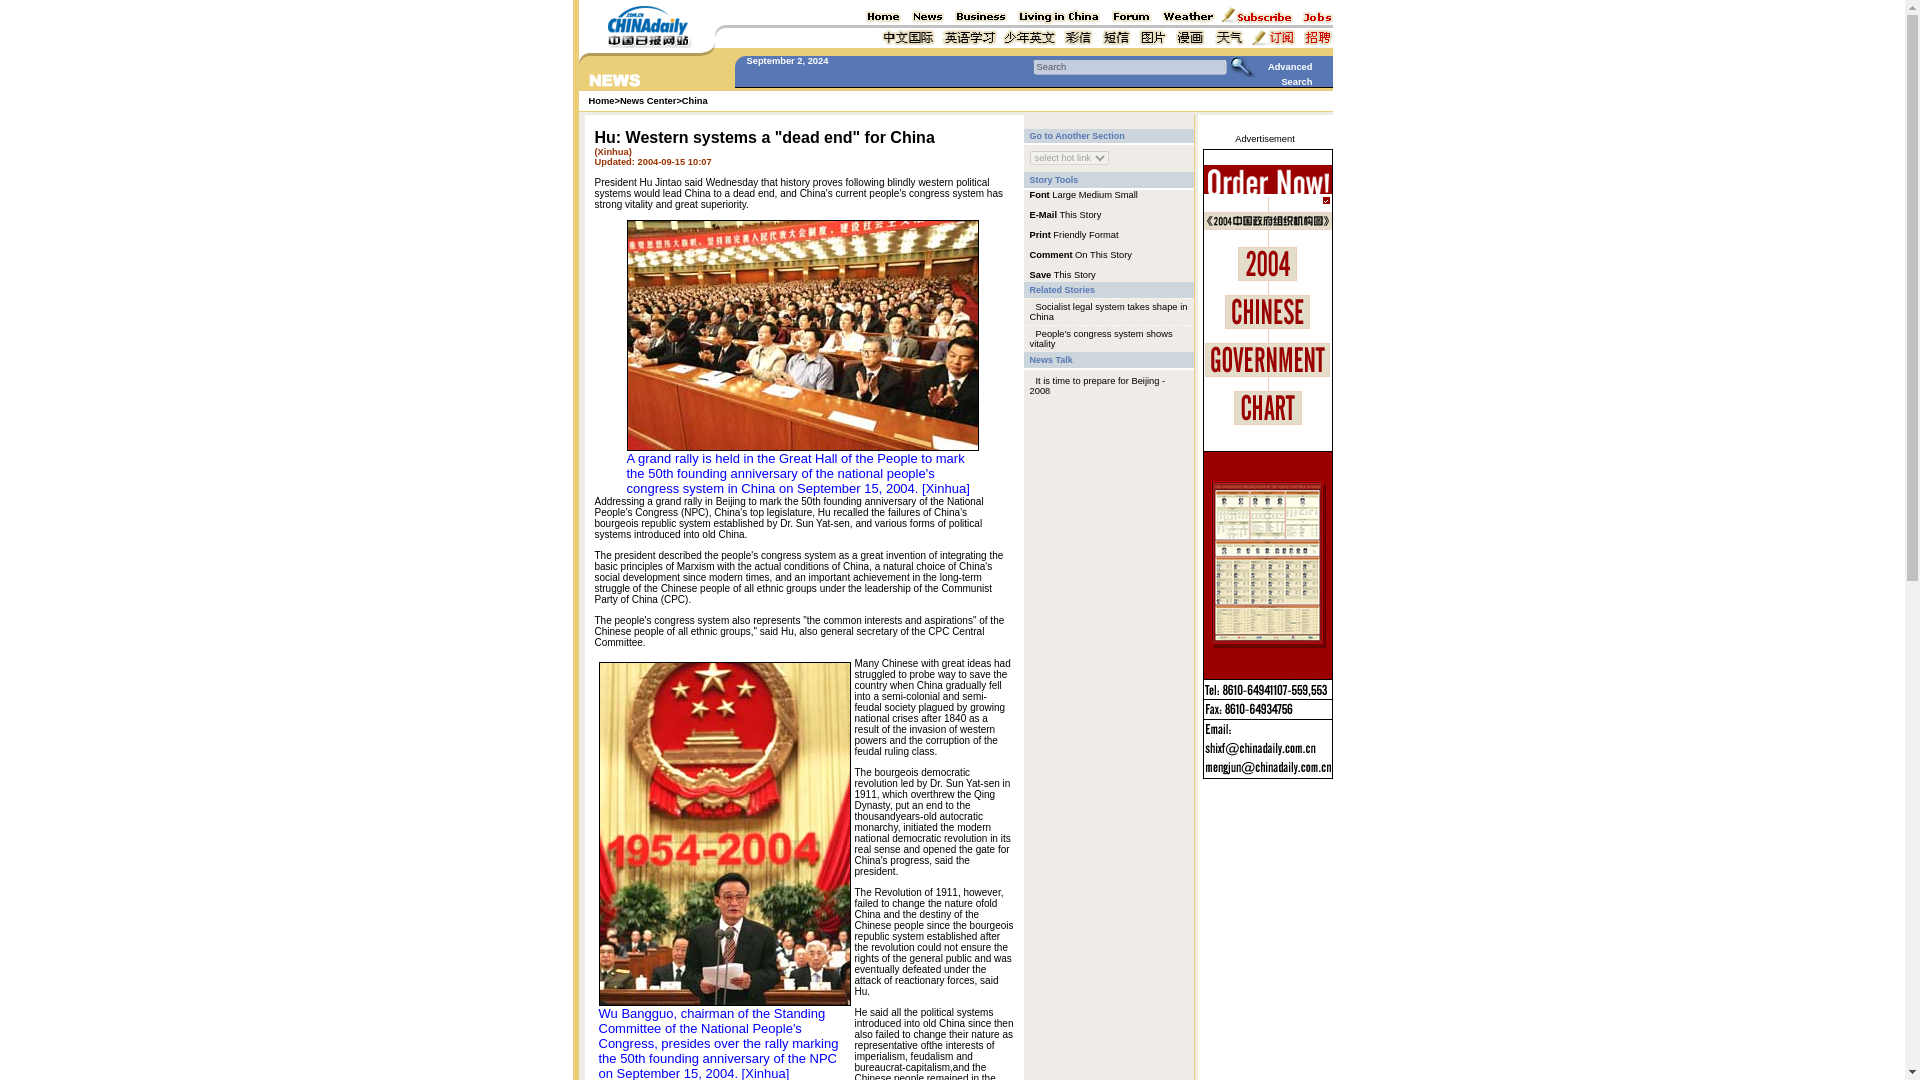 Image resolution: width=1920 pixels, height=1080 pixels. What do you see at coordinates (694, 100) in the screenshot?
I see `China` at bounding box center [694, 100].